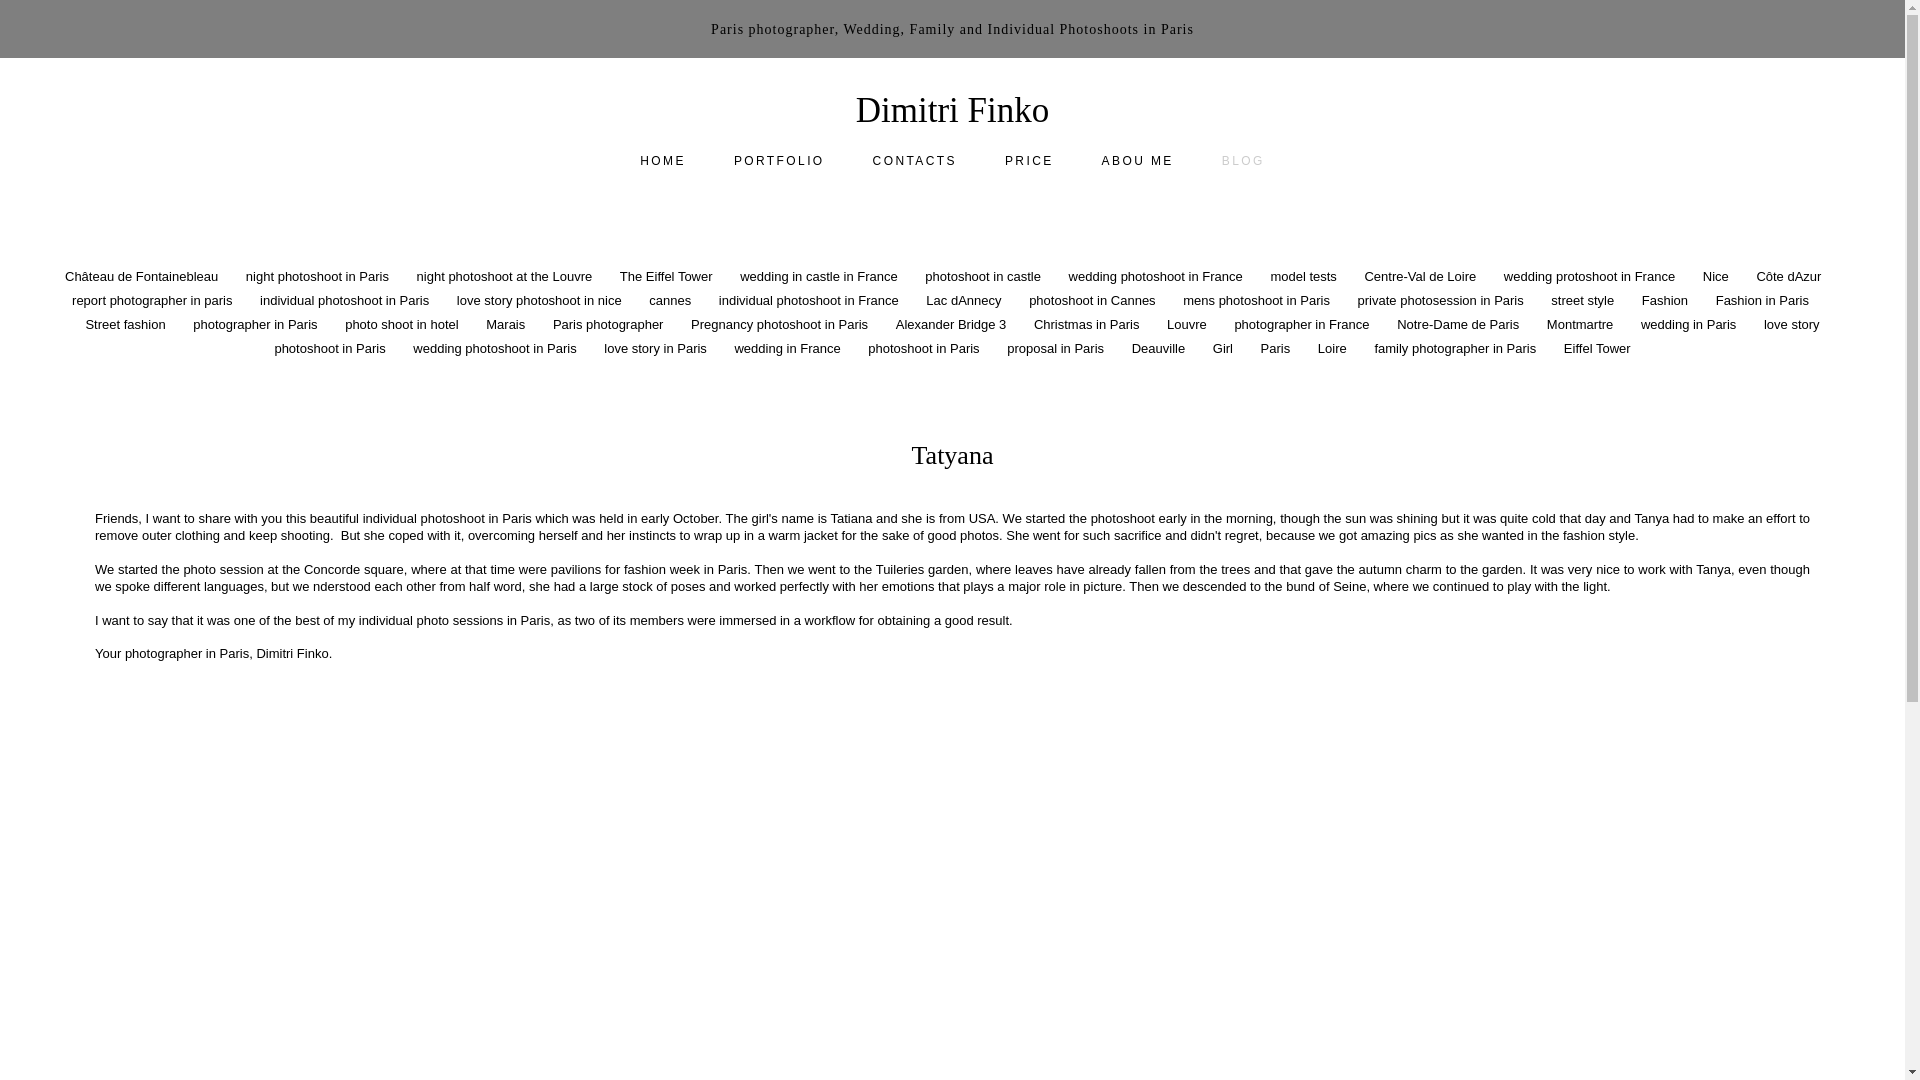  Describe the element at coordinates (1158, 276) in the screenshot. I see `wedding photoshoot in France` at that location.